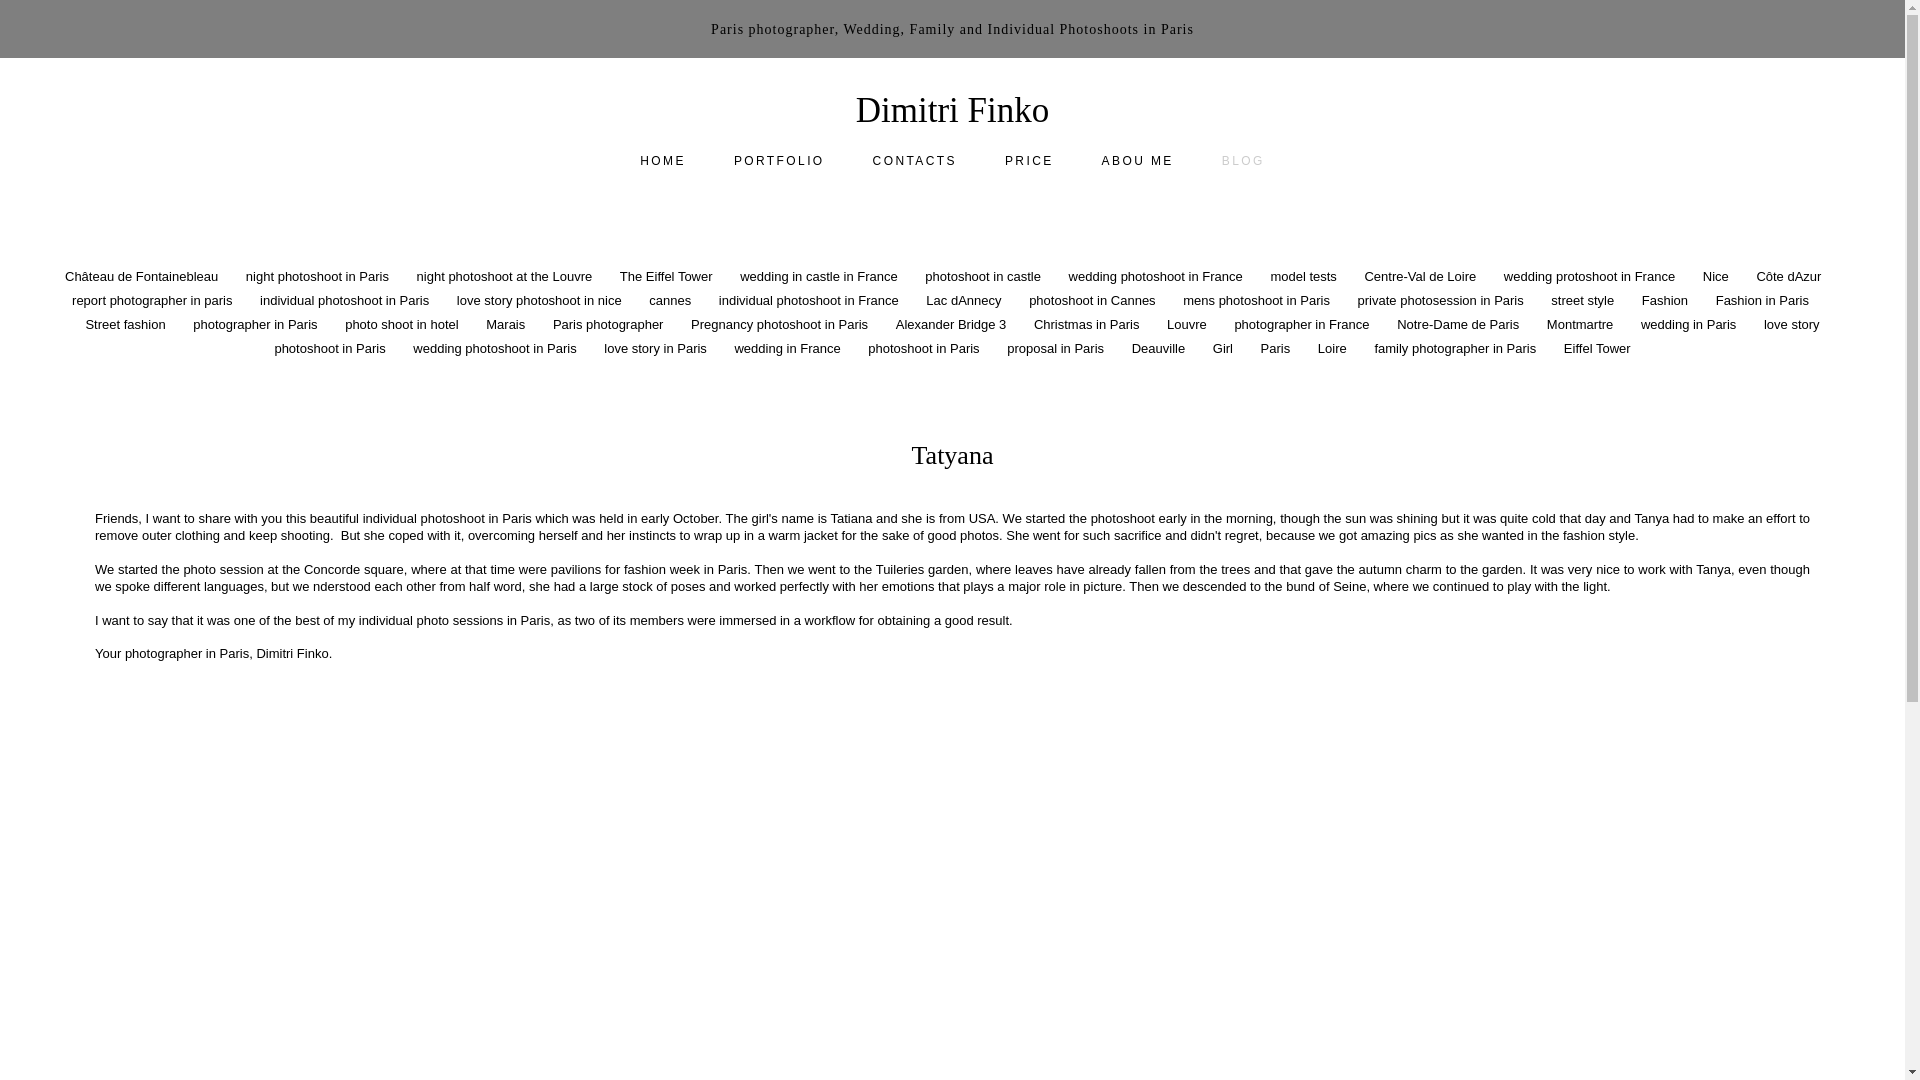  Describe the element at coordinates (1158, 276) in the screenshot. I see `wedding photoshoot in France` at that location.